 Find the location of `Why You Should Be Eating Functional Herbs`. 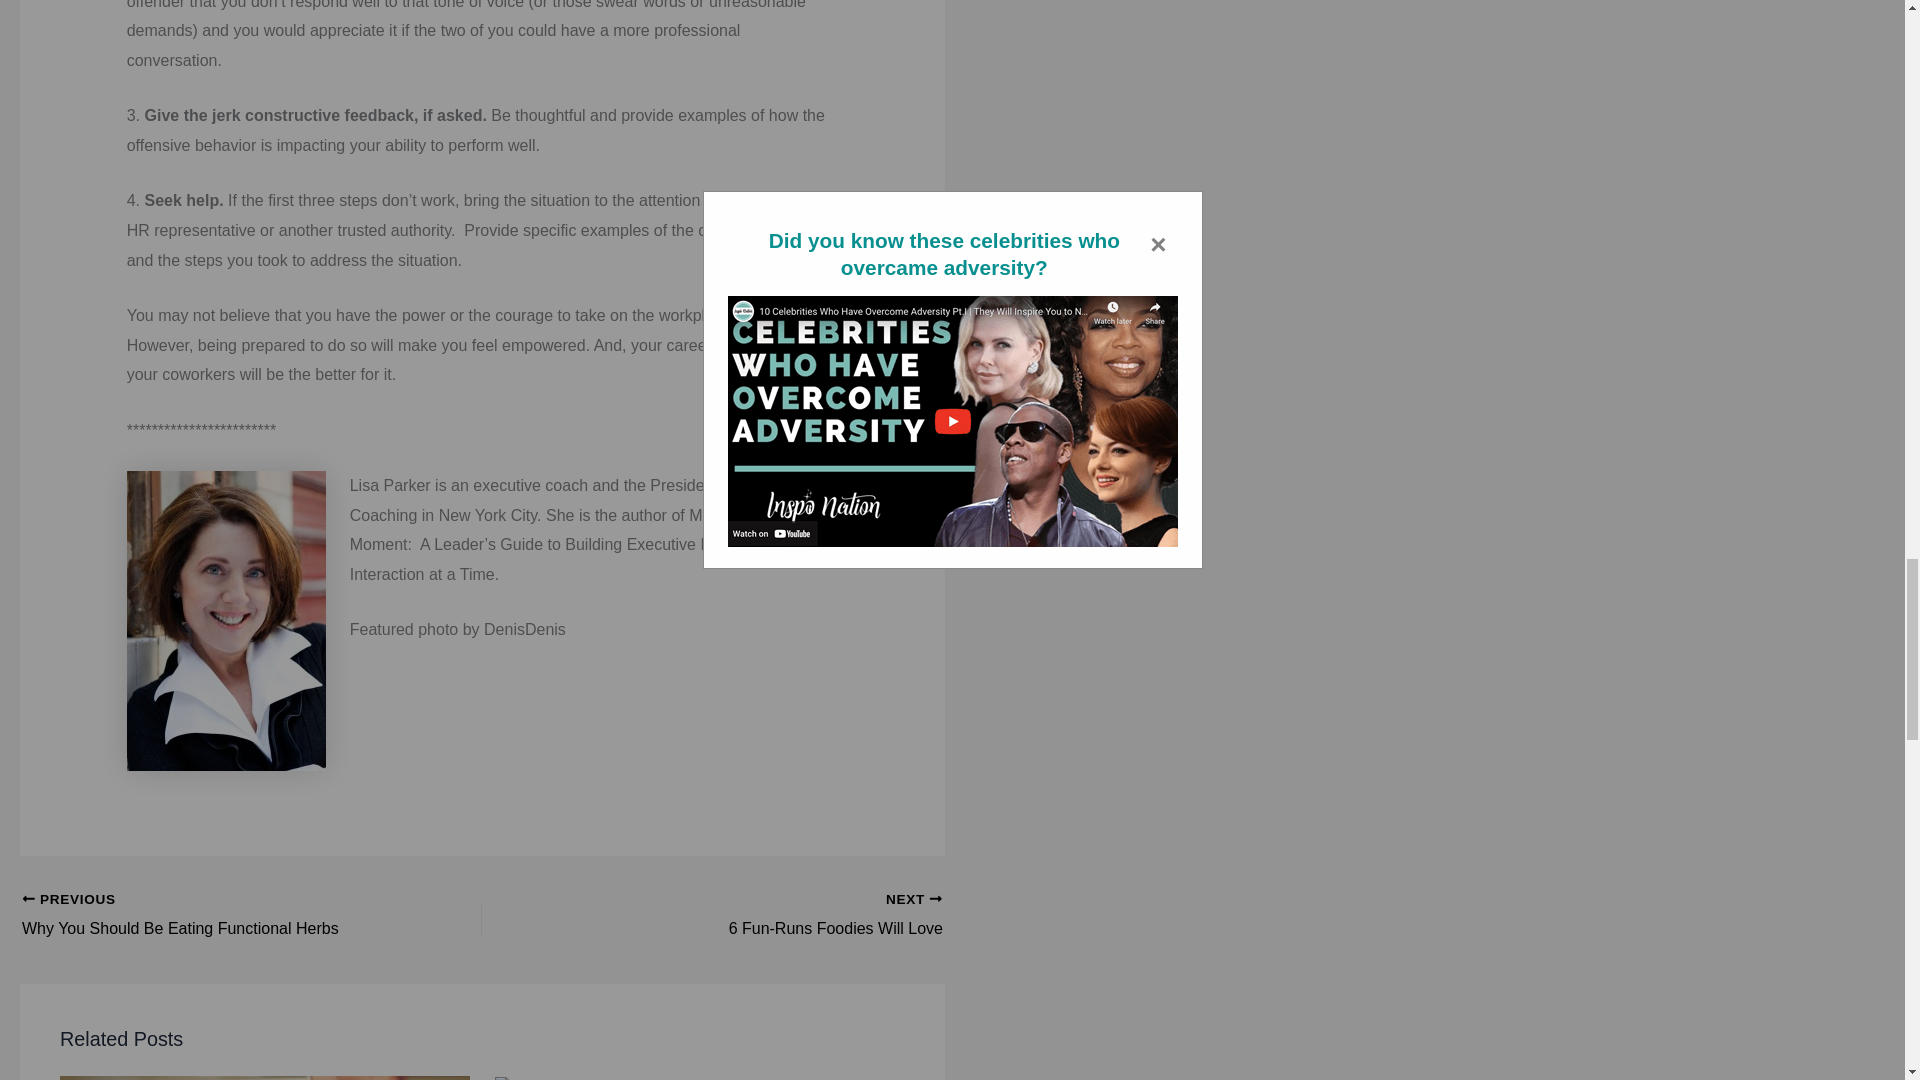

Why You Should Be Eating Functional Herbs is located at coordinates (206, 915).